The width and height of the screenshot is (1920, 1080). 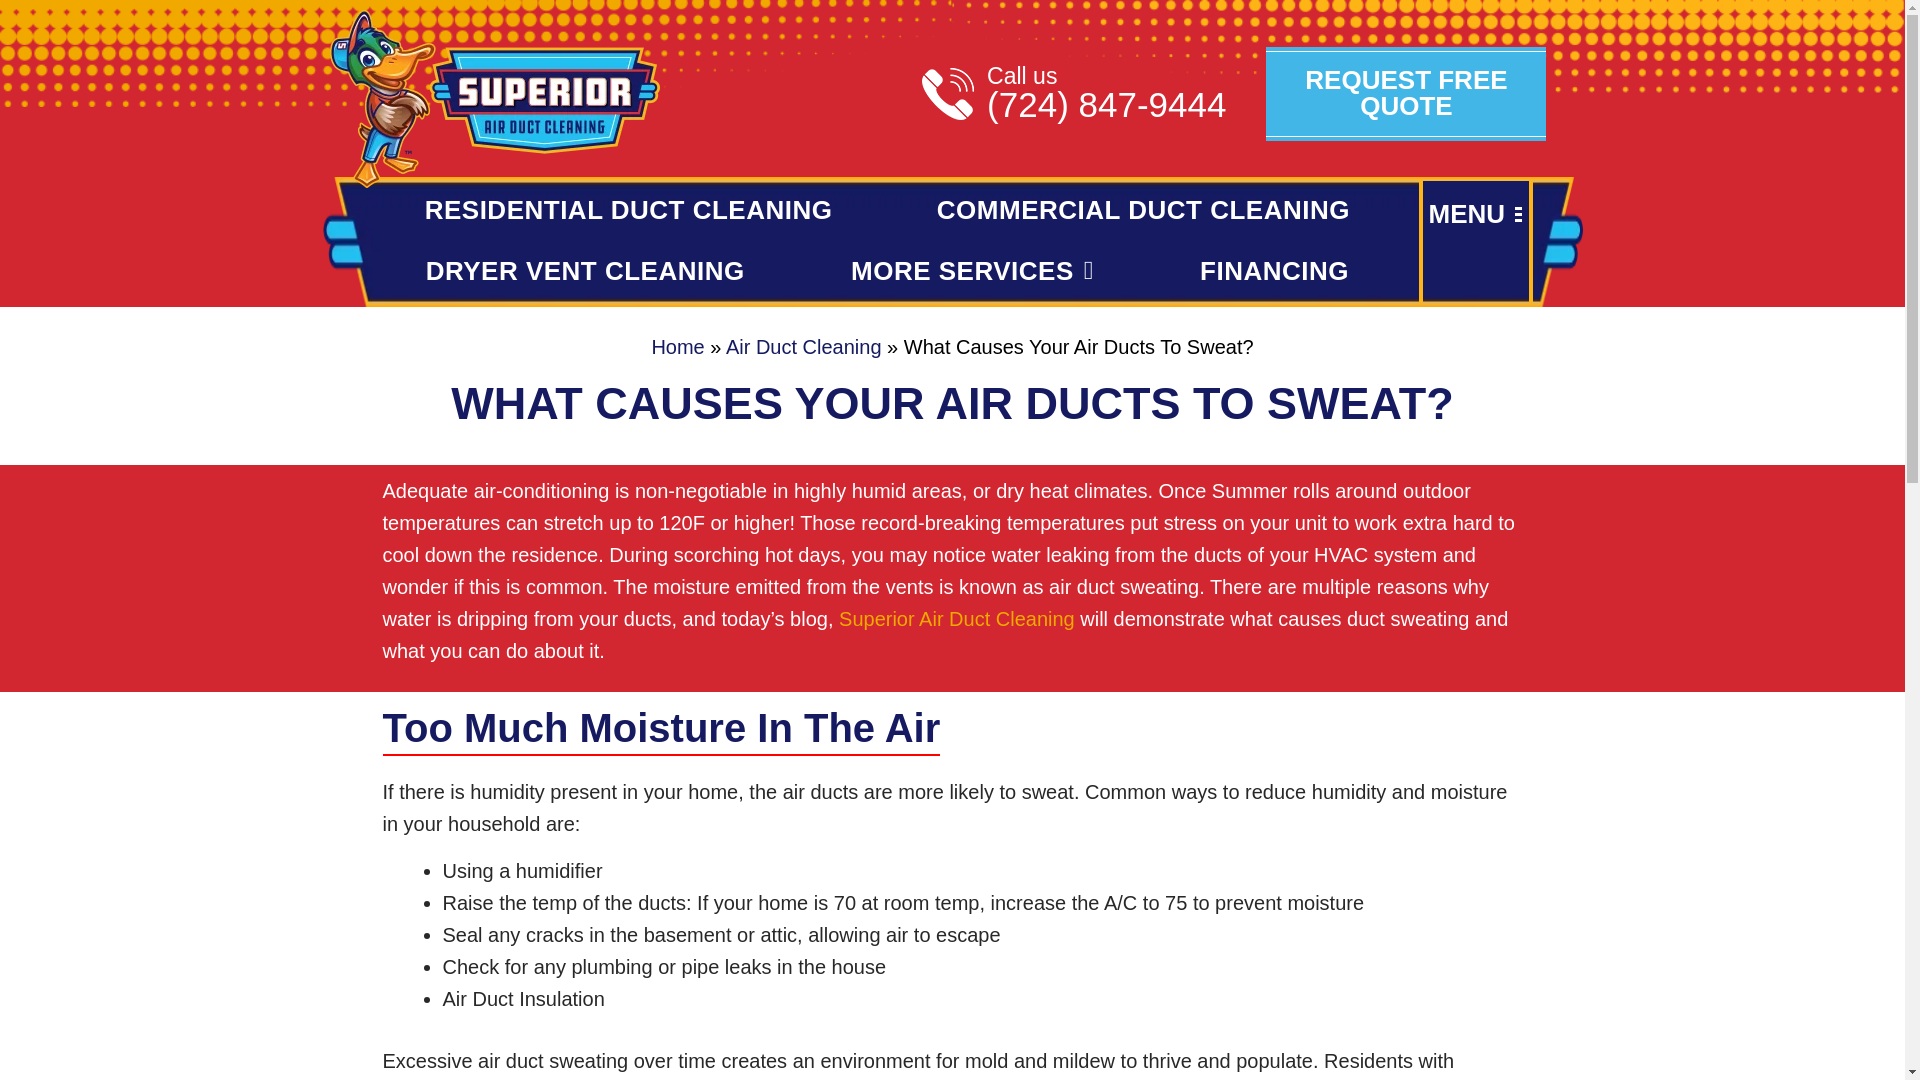 I want to click on DRYER VENT CLEANING, so click(x=584, y=270).